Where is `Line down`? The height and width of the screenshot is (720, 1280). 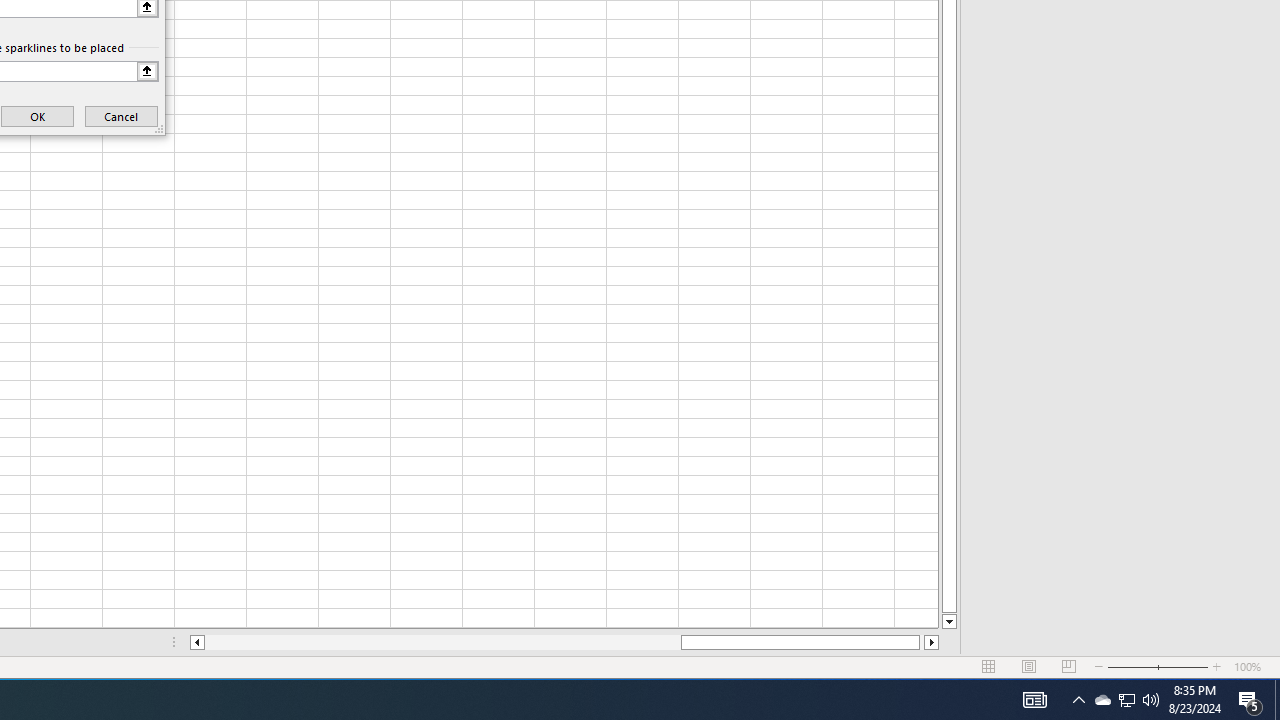
Line down is located at coordinates (948, 622).